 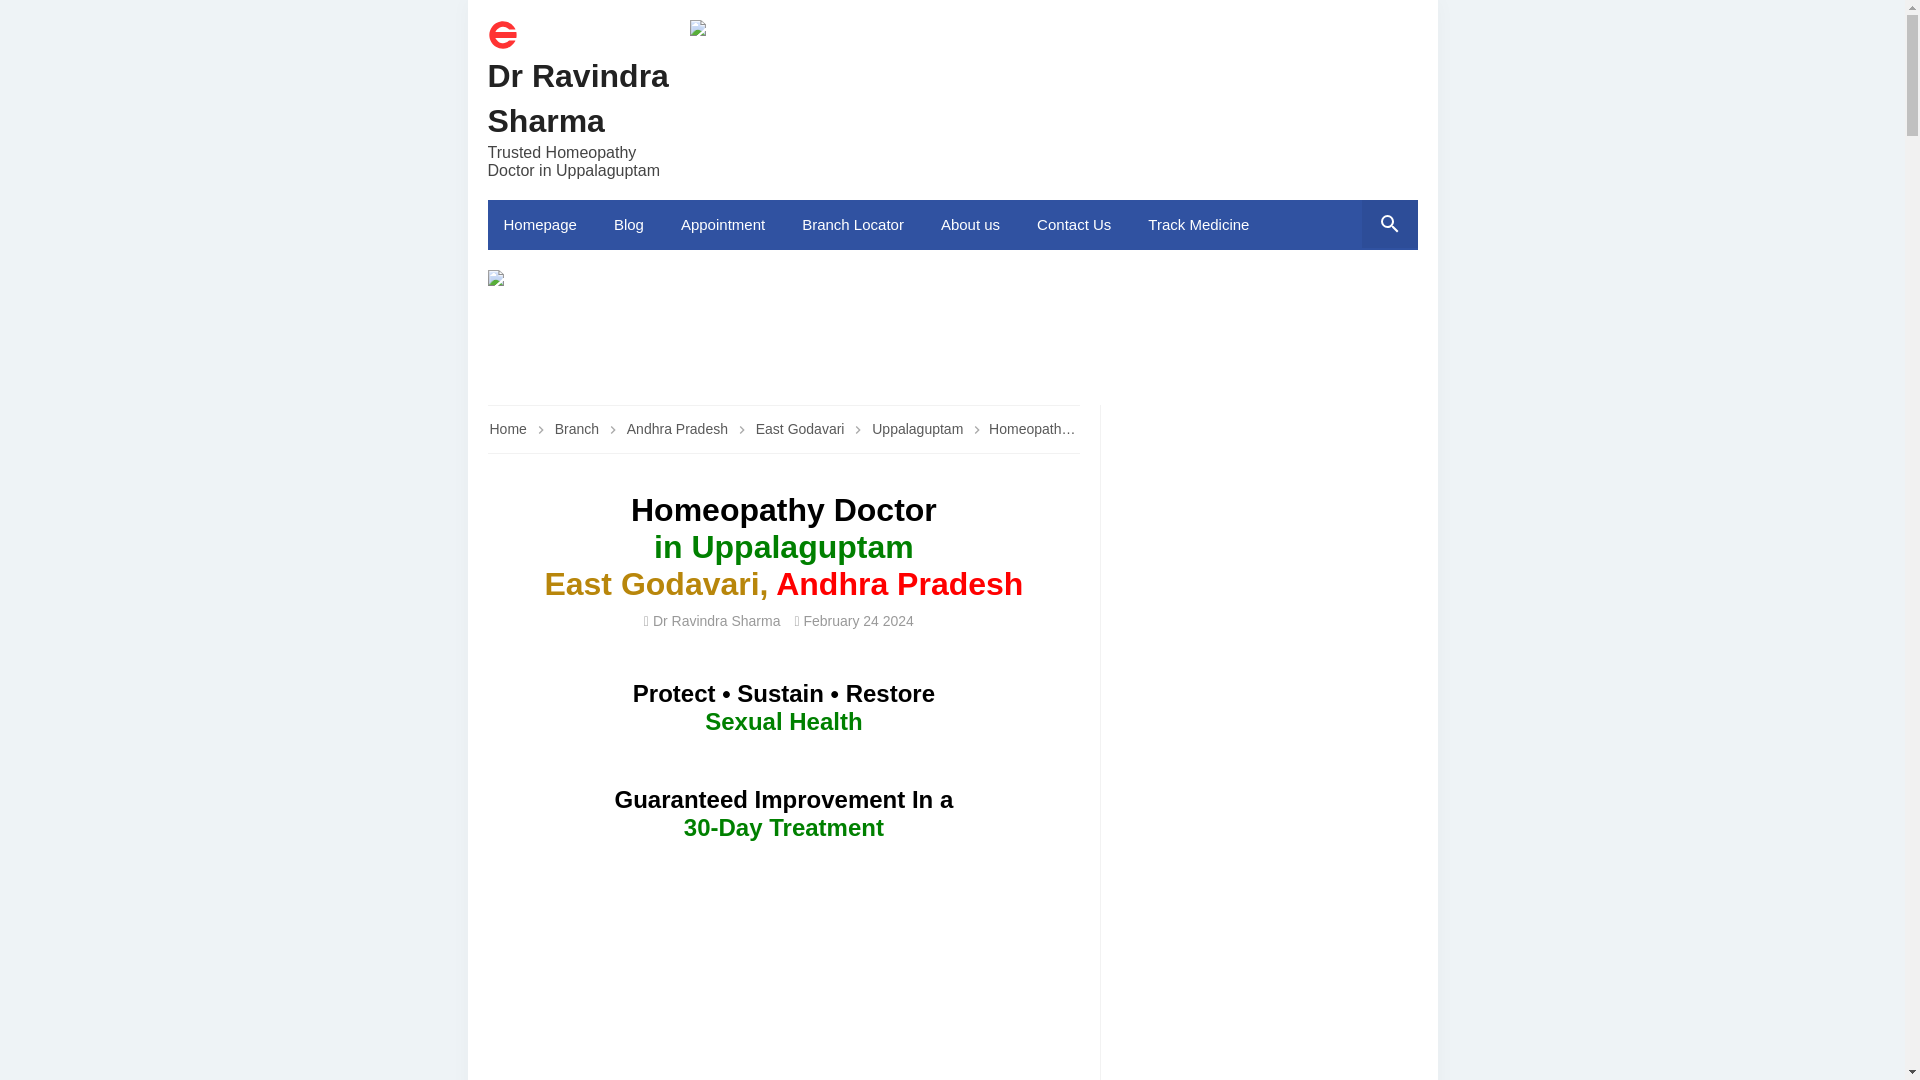 I want to click on About us, so click(x=973, y=224).